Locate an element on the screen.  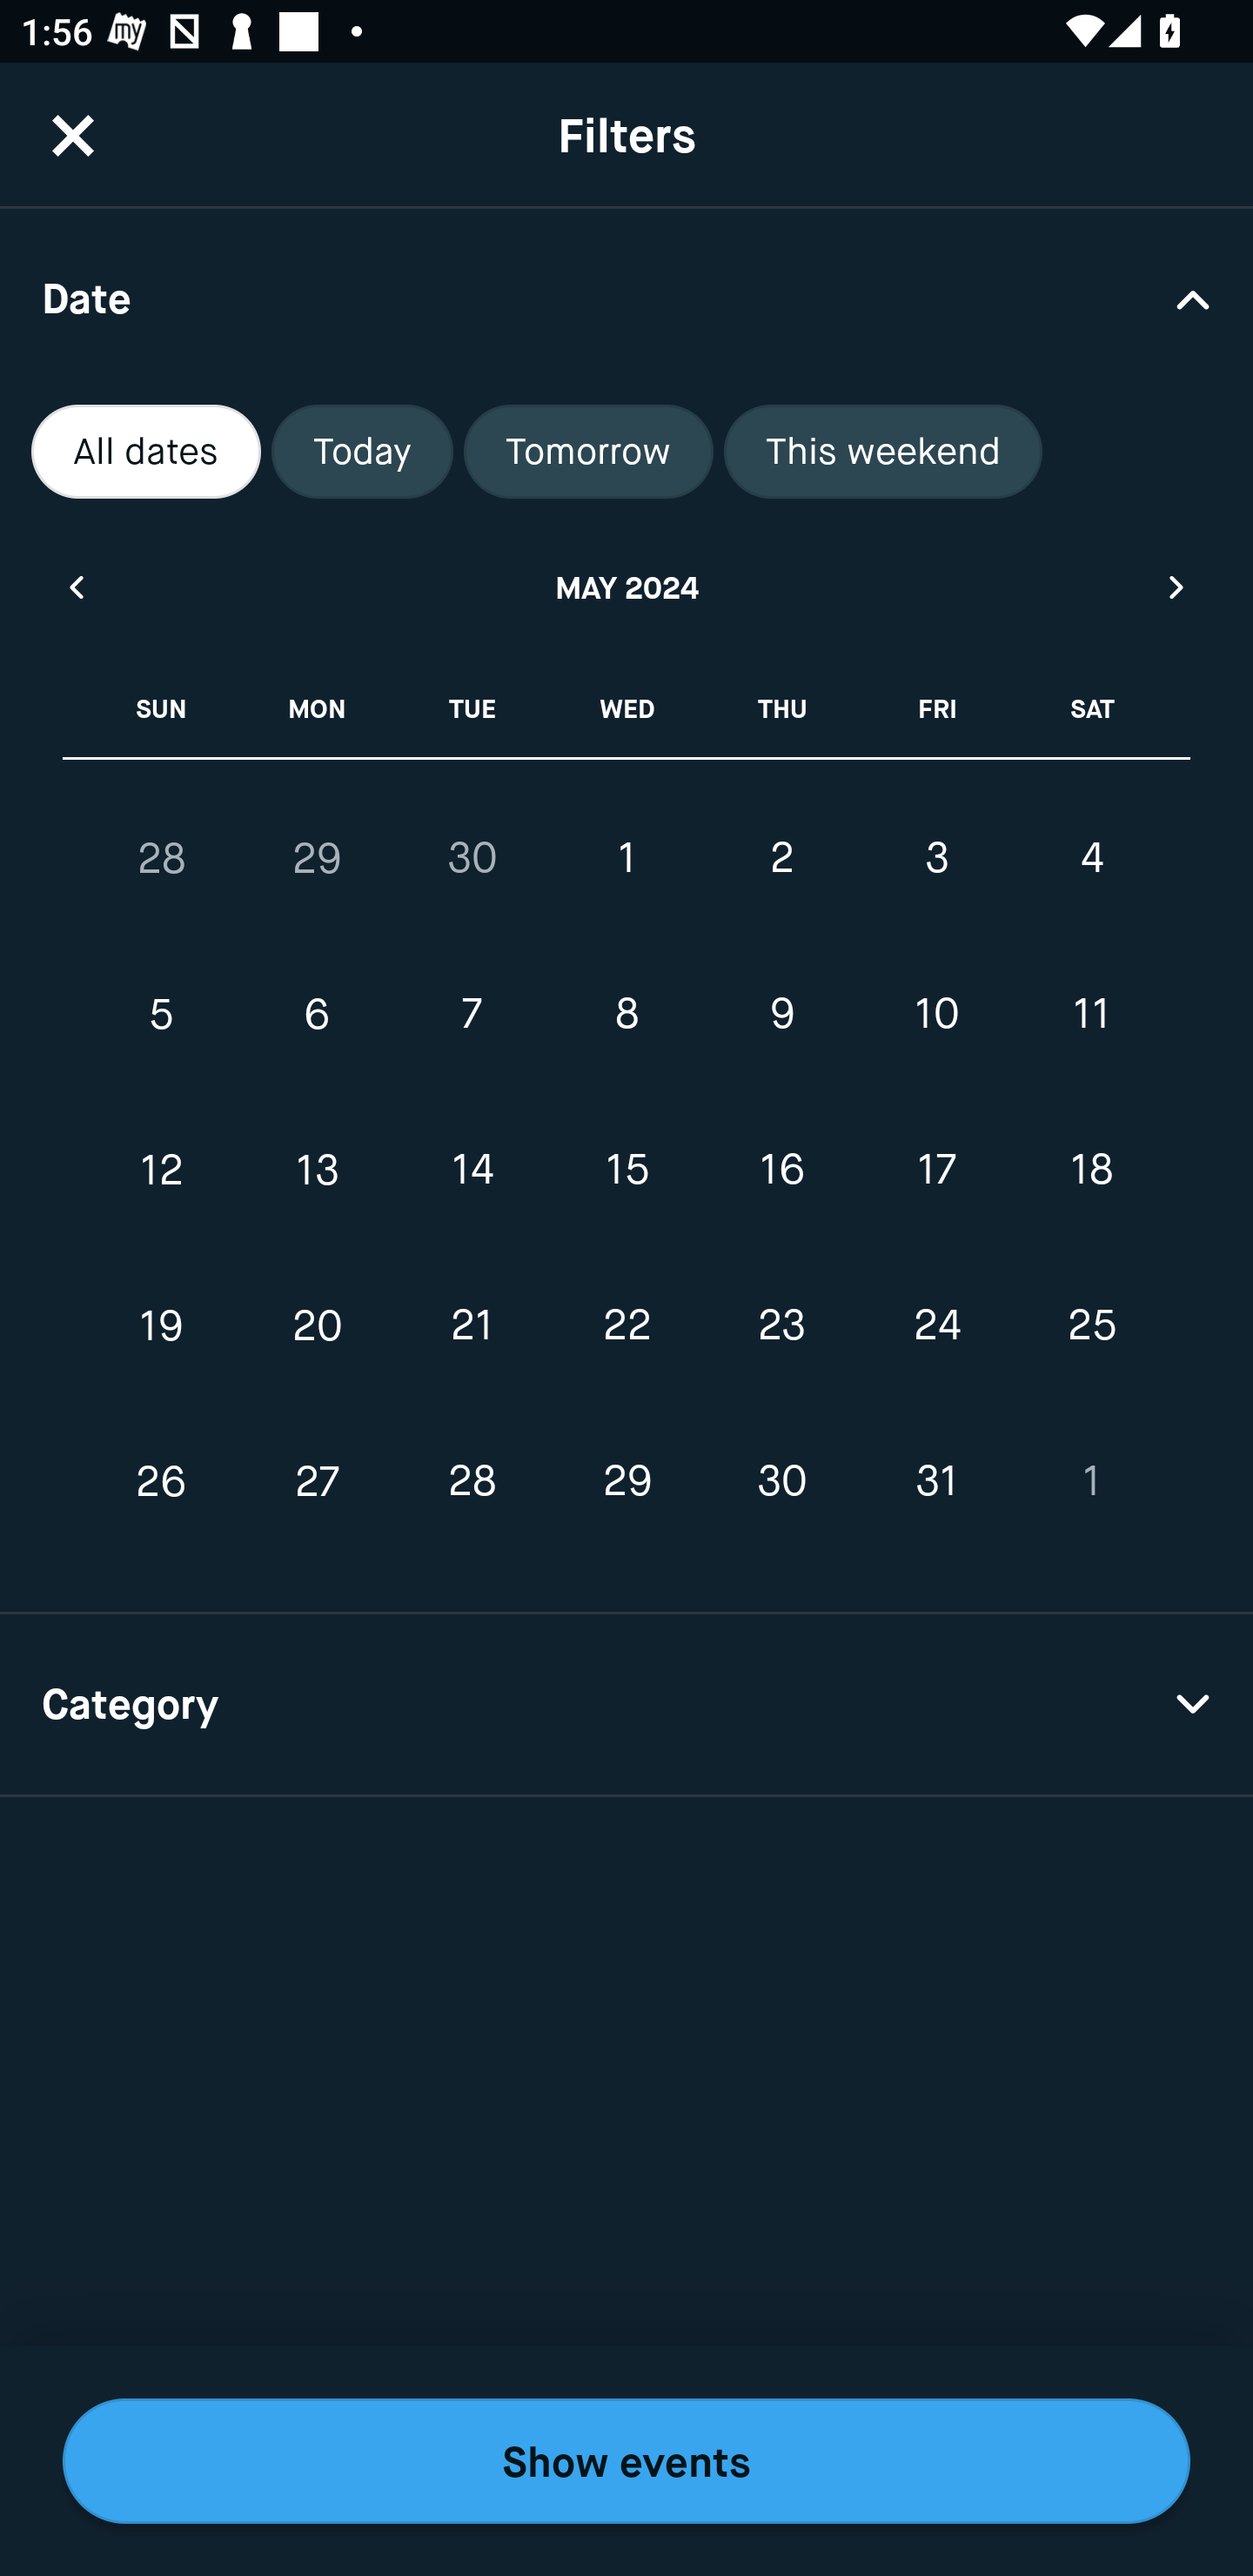
Today is located at coordinates (362, 452).